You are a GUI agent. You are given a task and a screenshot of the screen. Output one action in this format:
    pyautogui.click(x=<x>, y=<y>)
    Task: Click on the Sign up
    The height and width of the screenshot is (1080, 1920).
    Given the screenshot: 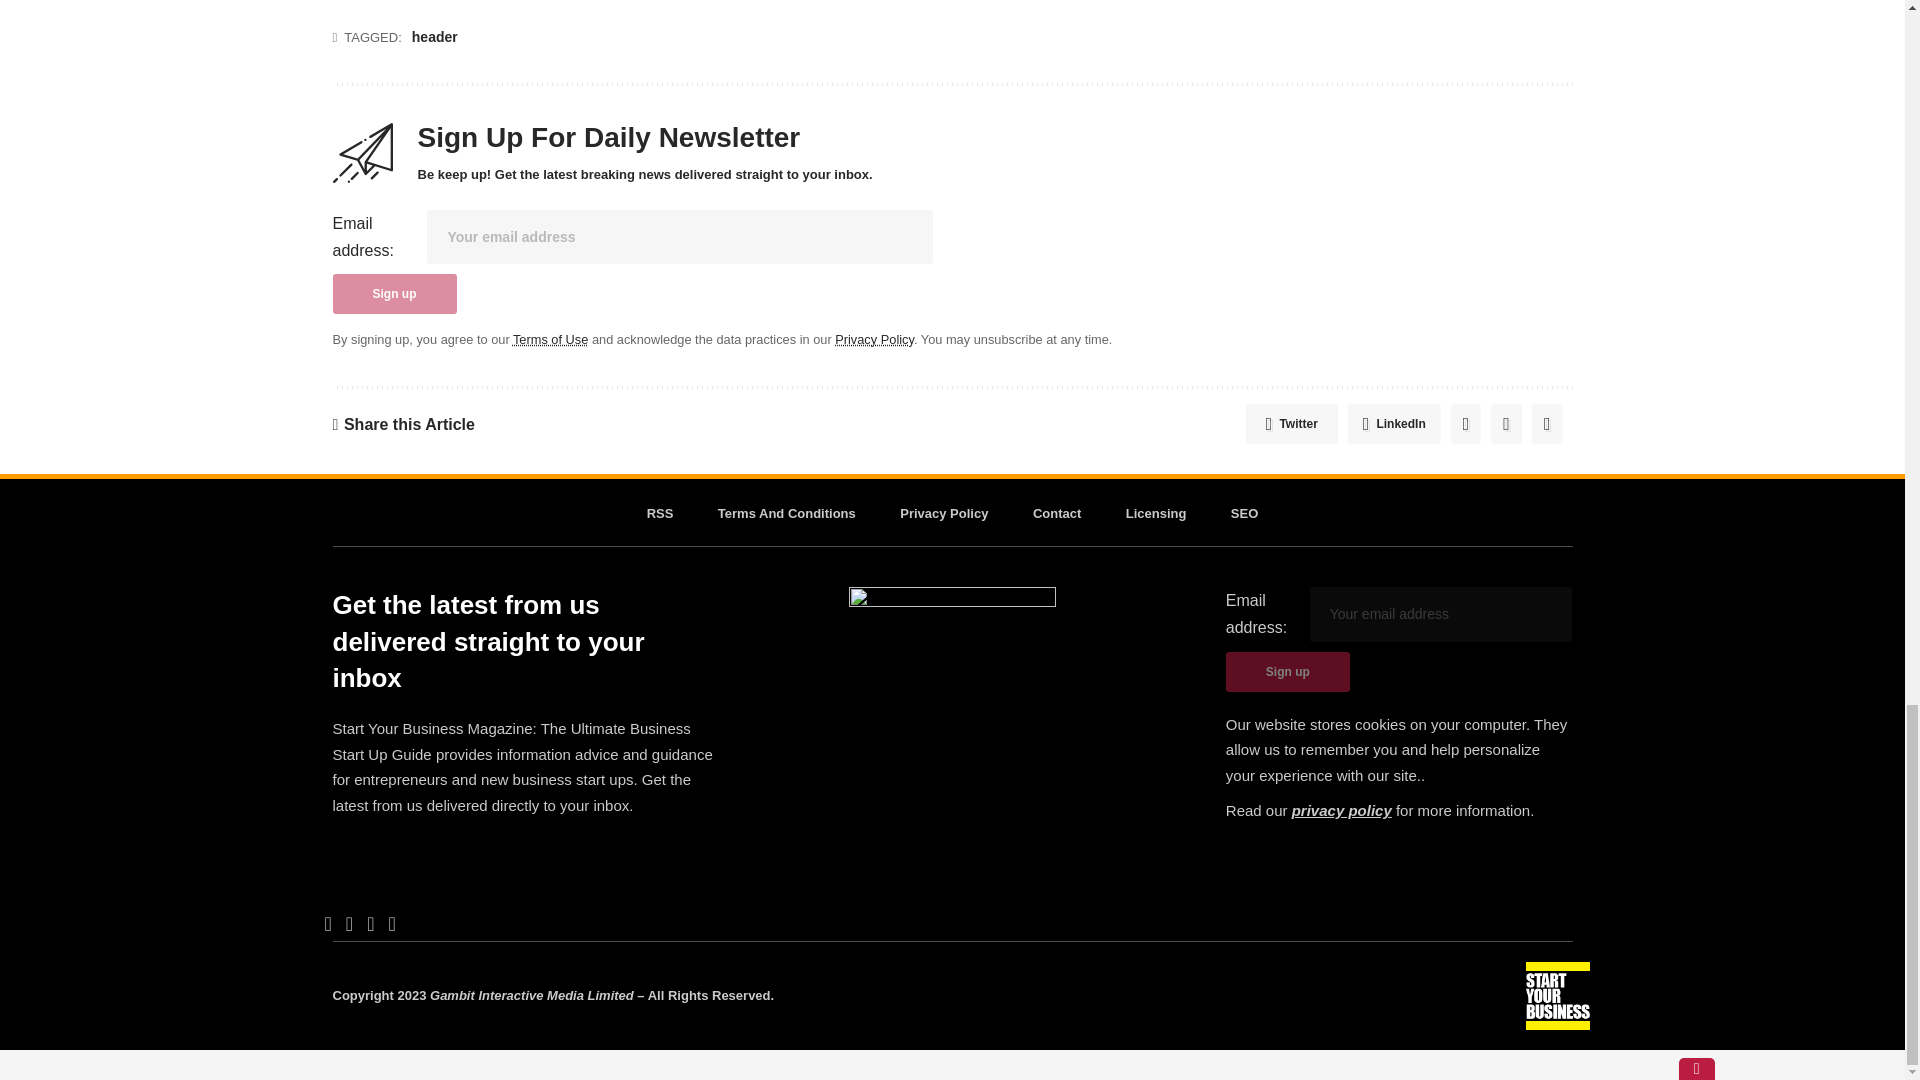 What is the action you would take?
    pyautogui.click(x=394, y=294)
    